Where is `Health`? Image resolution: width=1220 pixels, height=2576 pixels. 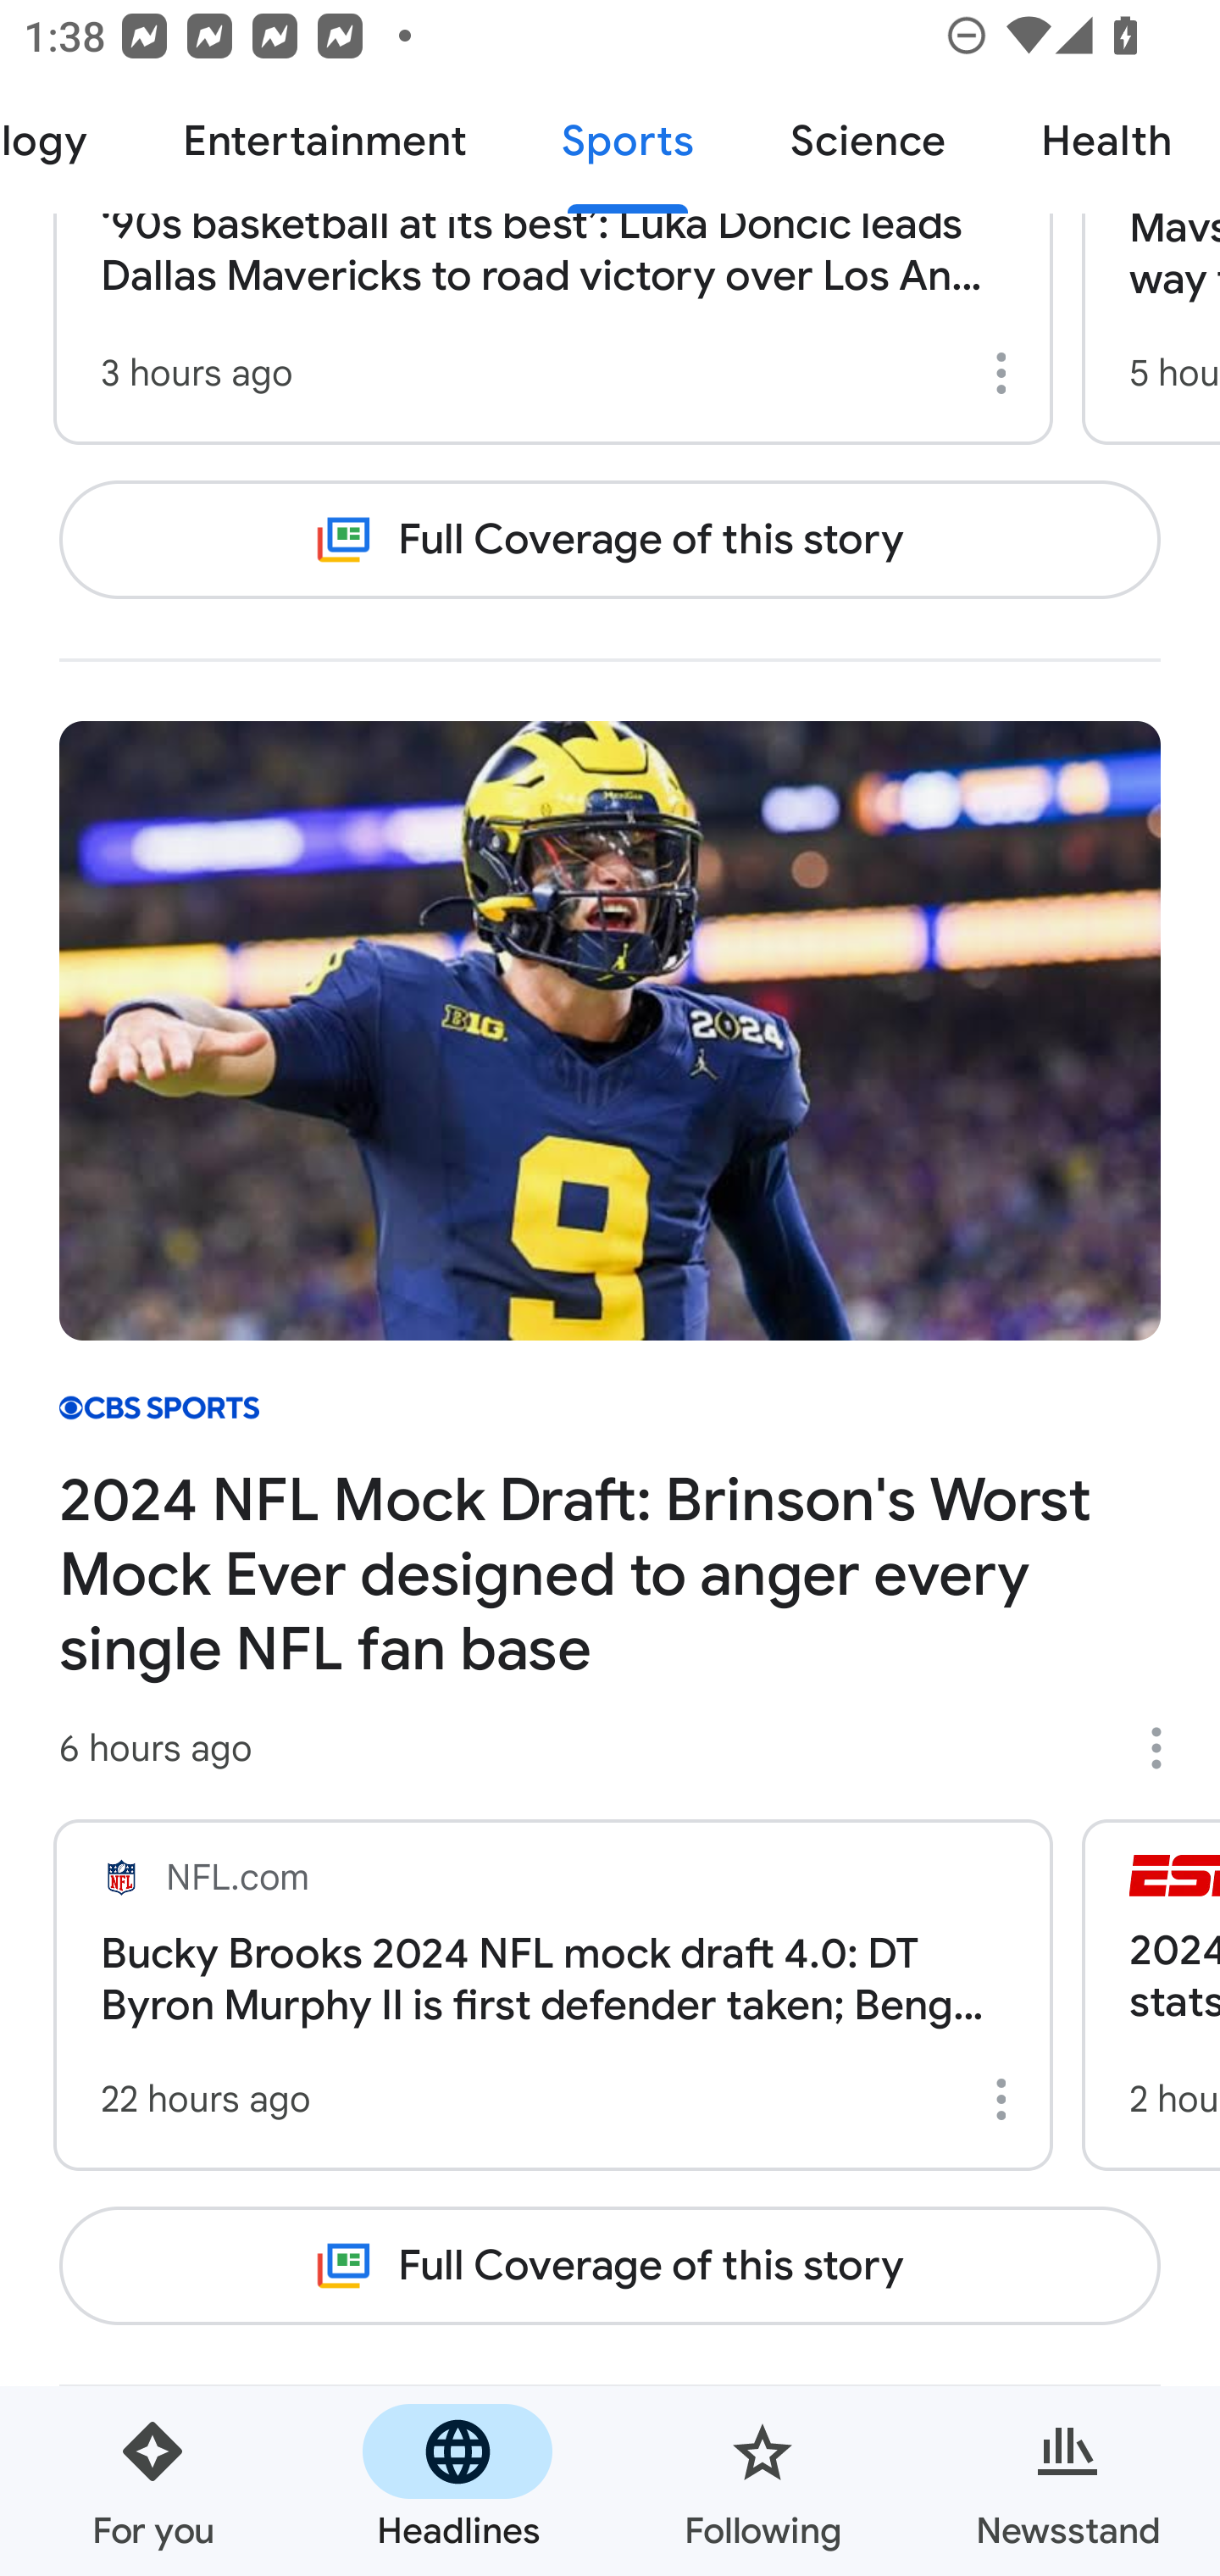 Health is located at coordinates (1106, 142).